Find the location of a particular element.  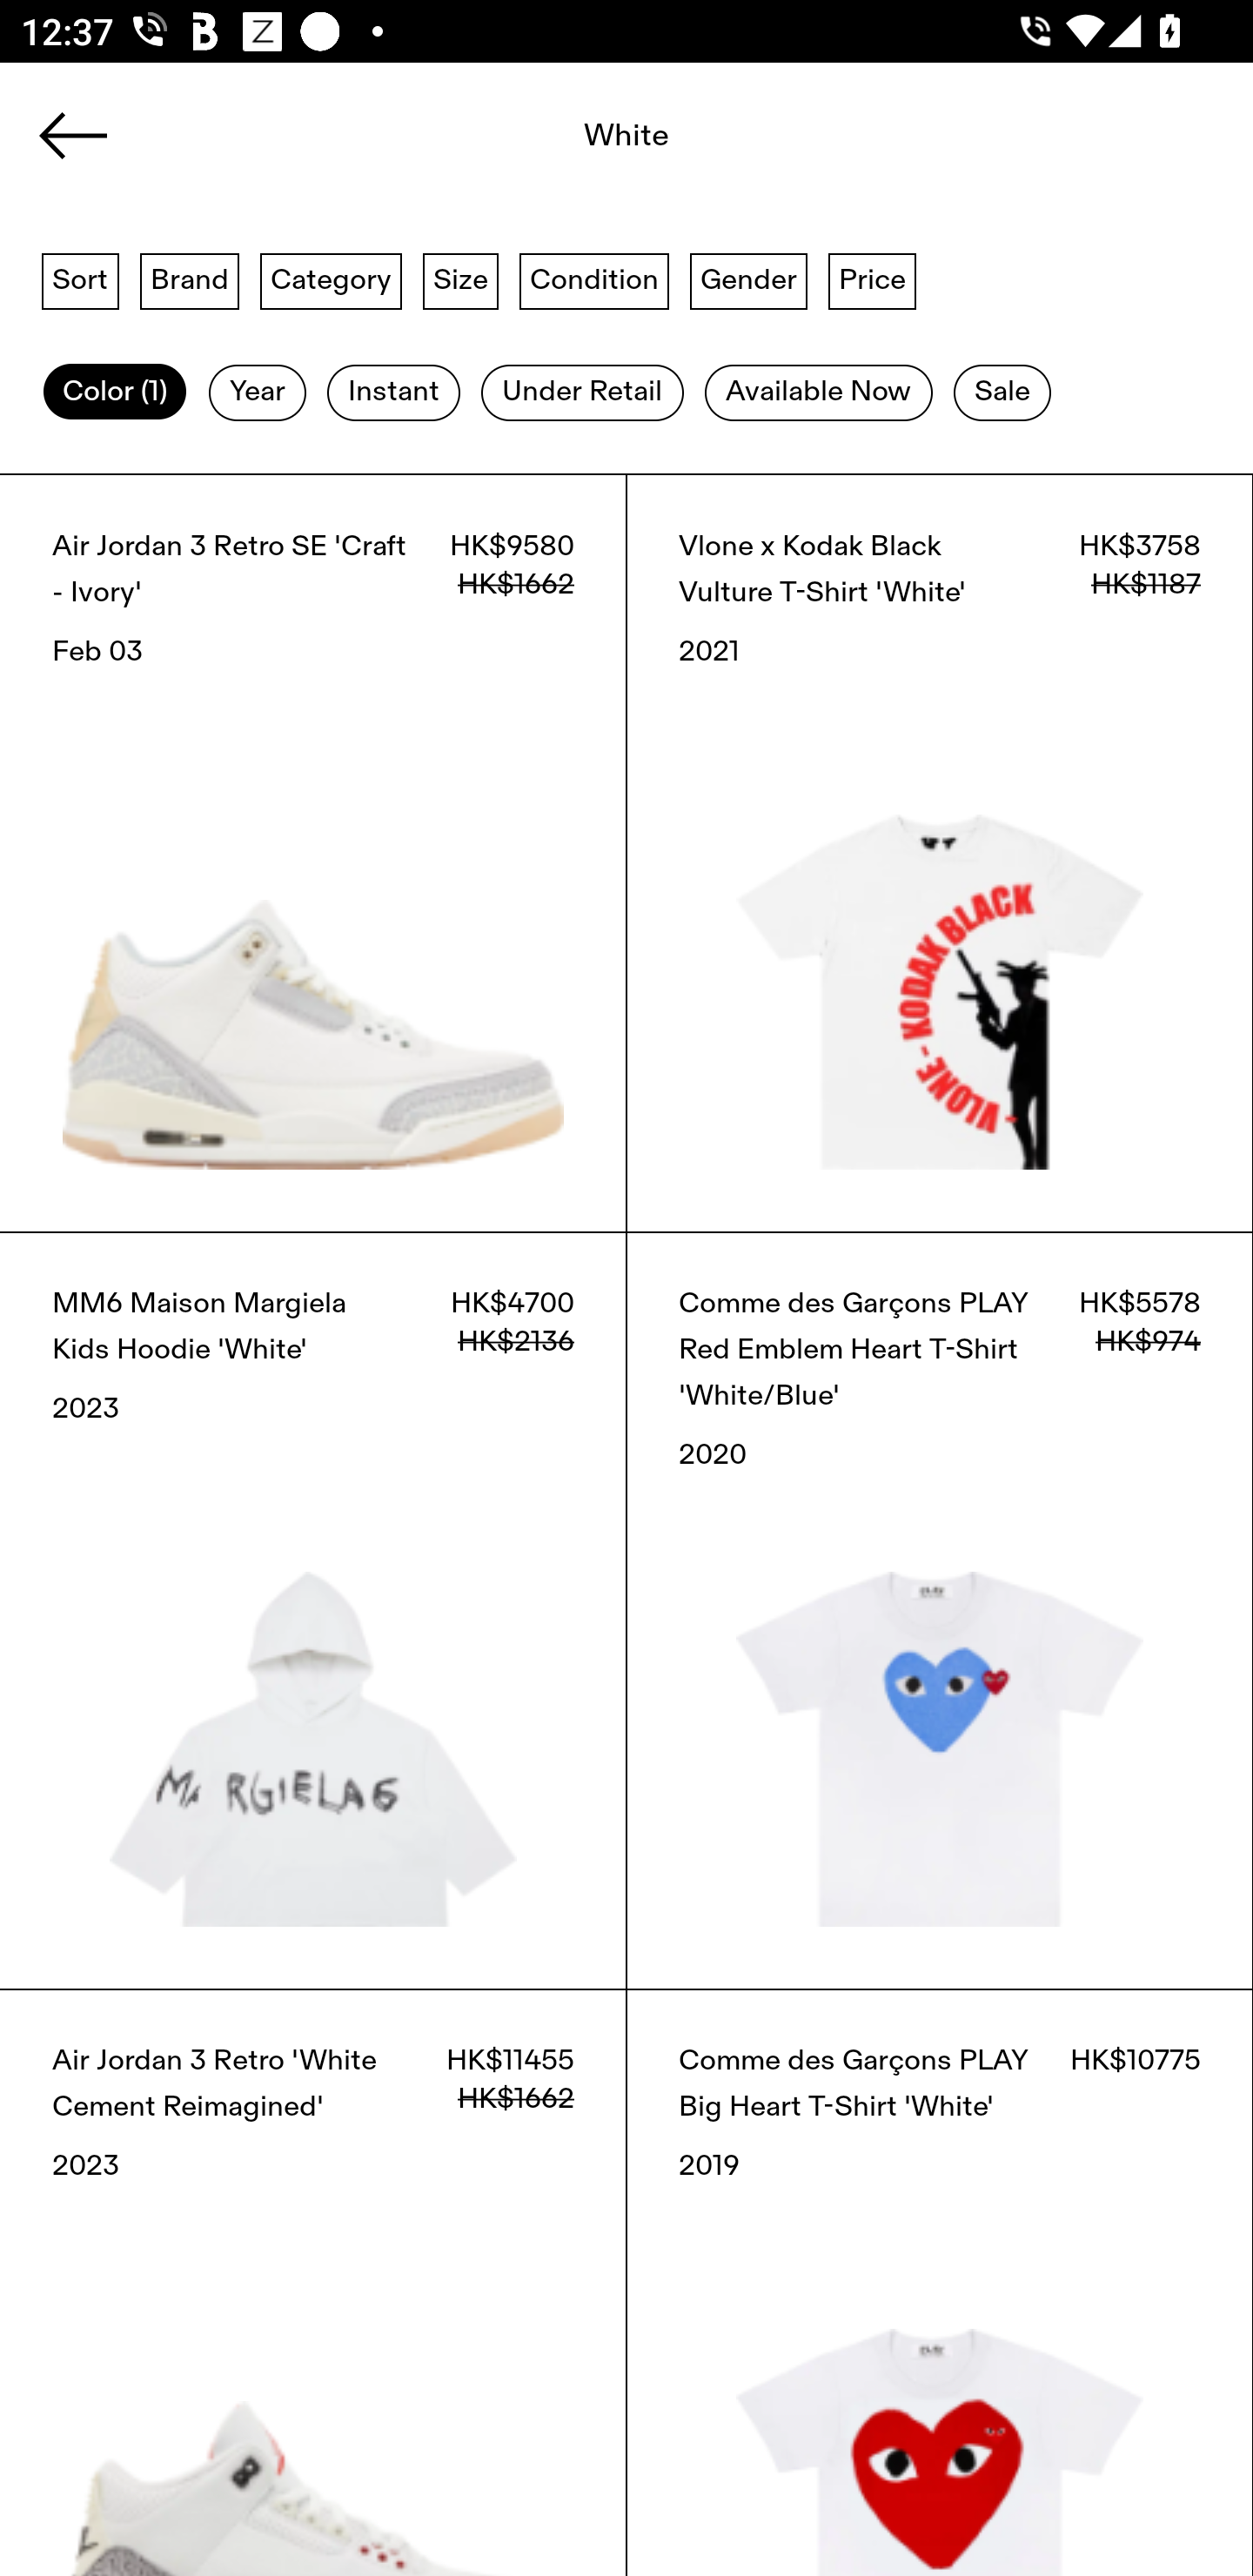

Sale is located at coordinates (1002, 392).